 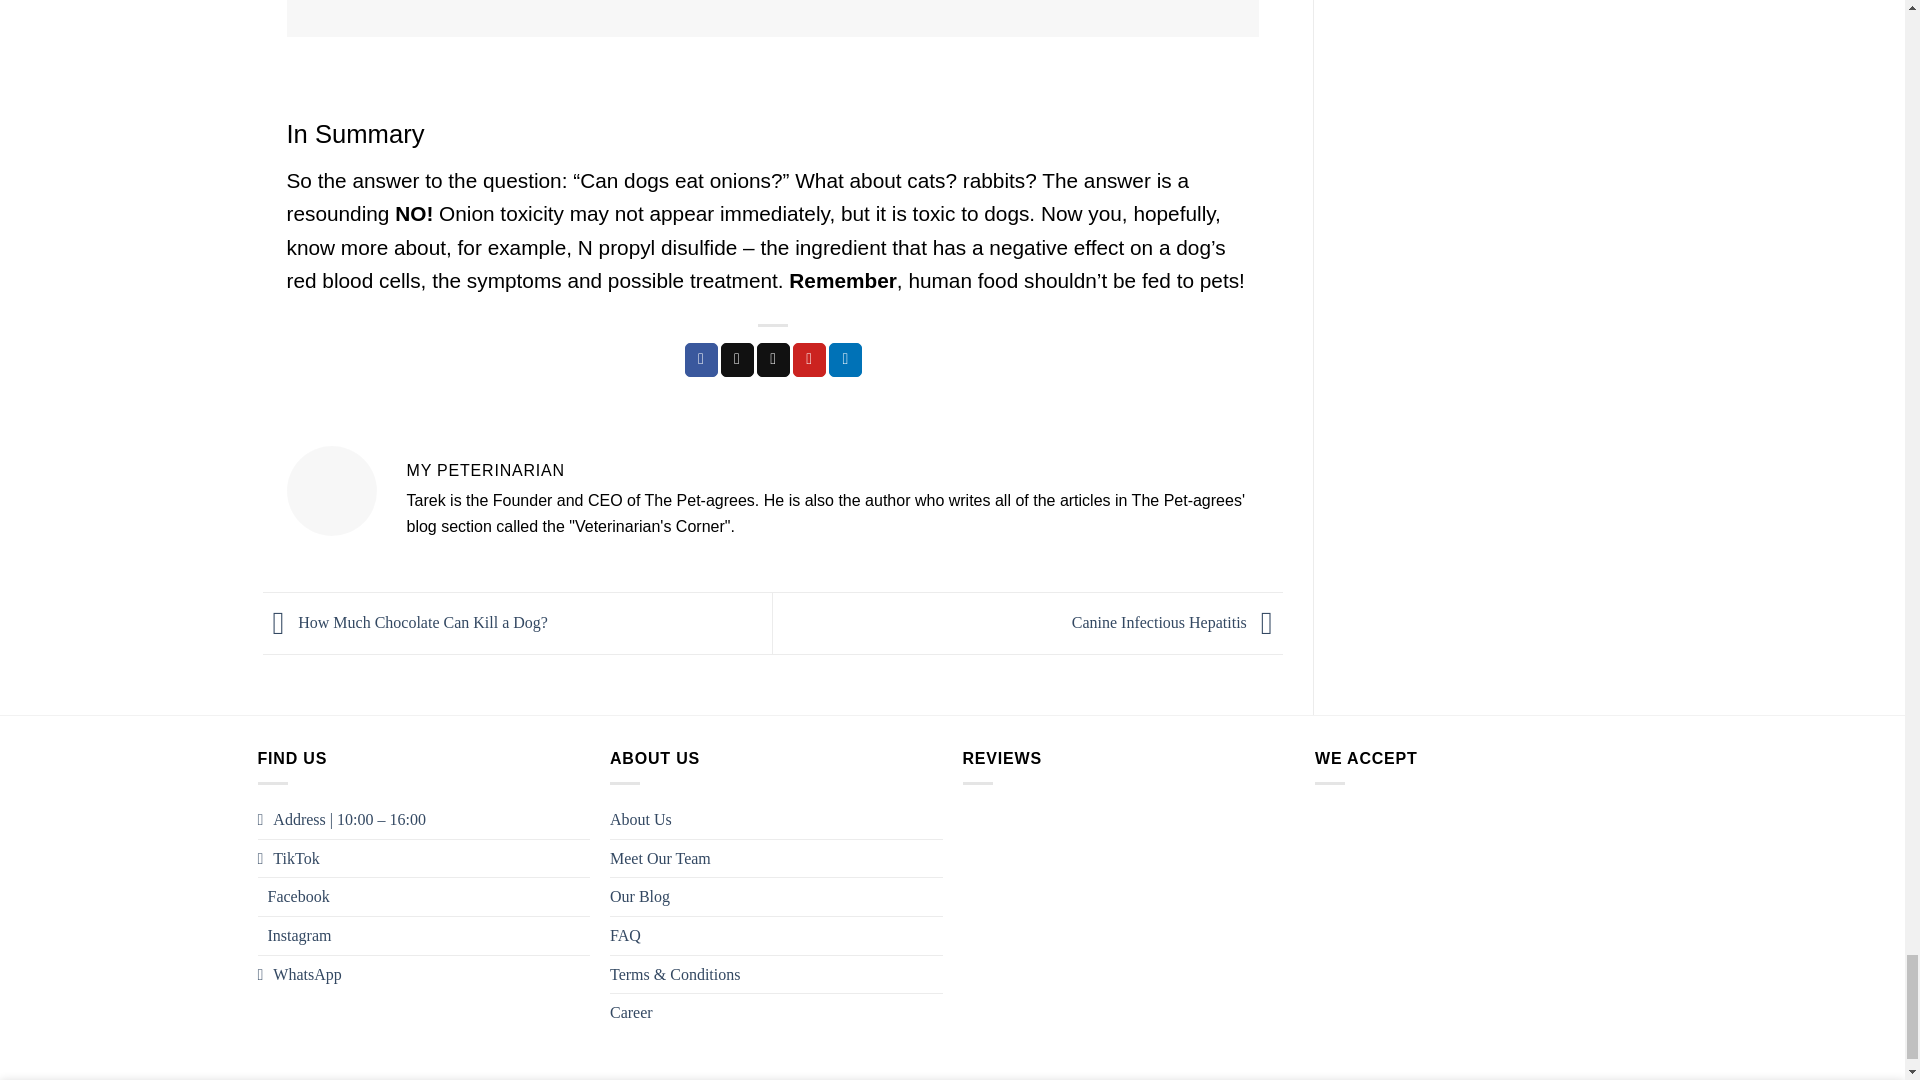 What do you see at coordinates (846, 360) in the screenshot?
I see `Share on LinkedIn` at bounding box center [846, 360].